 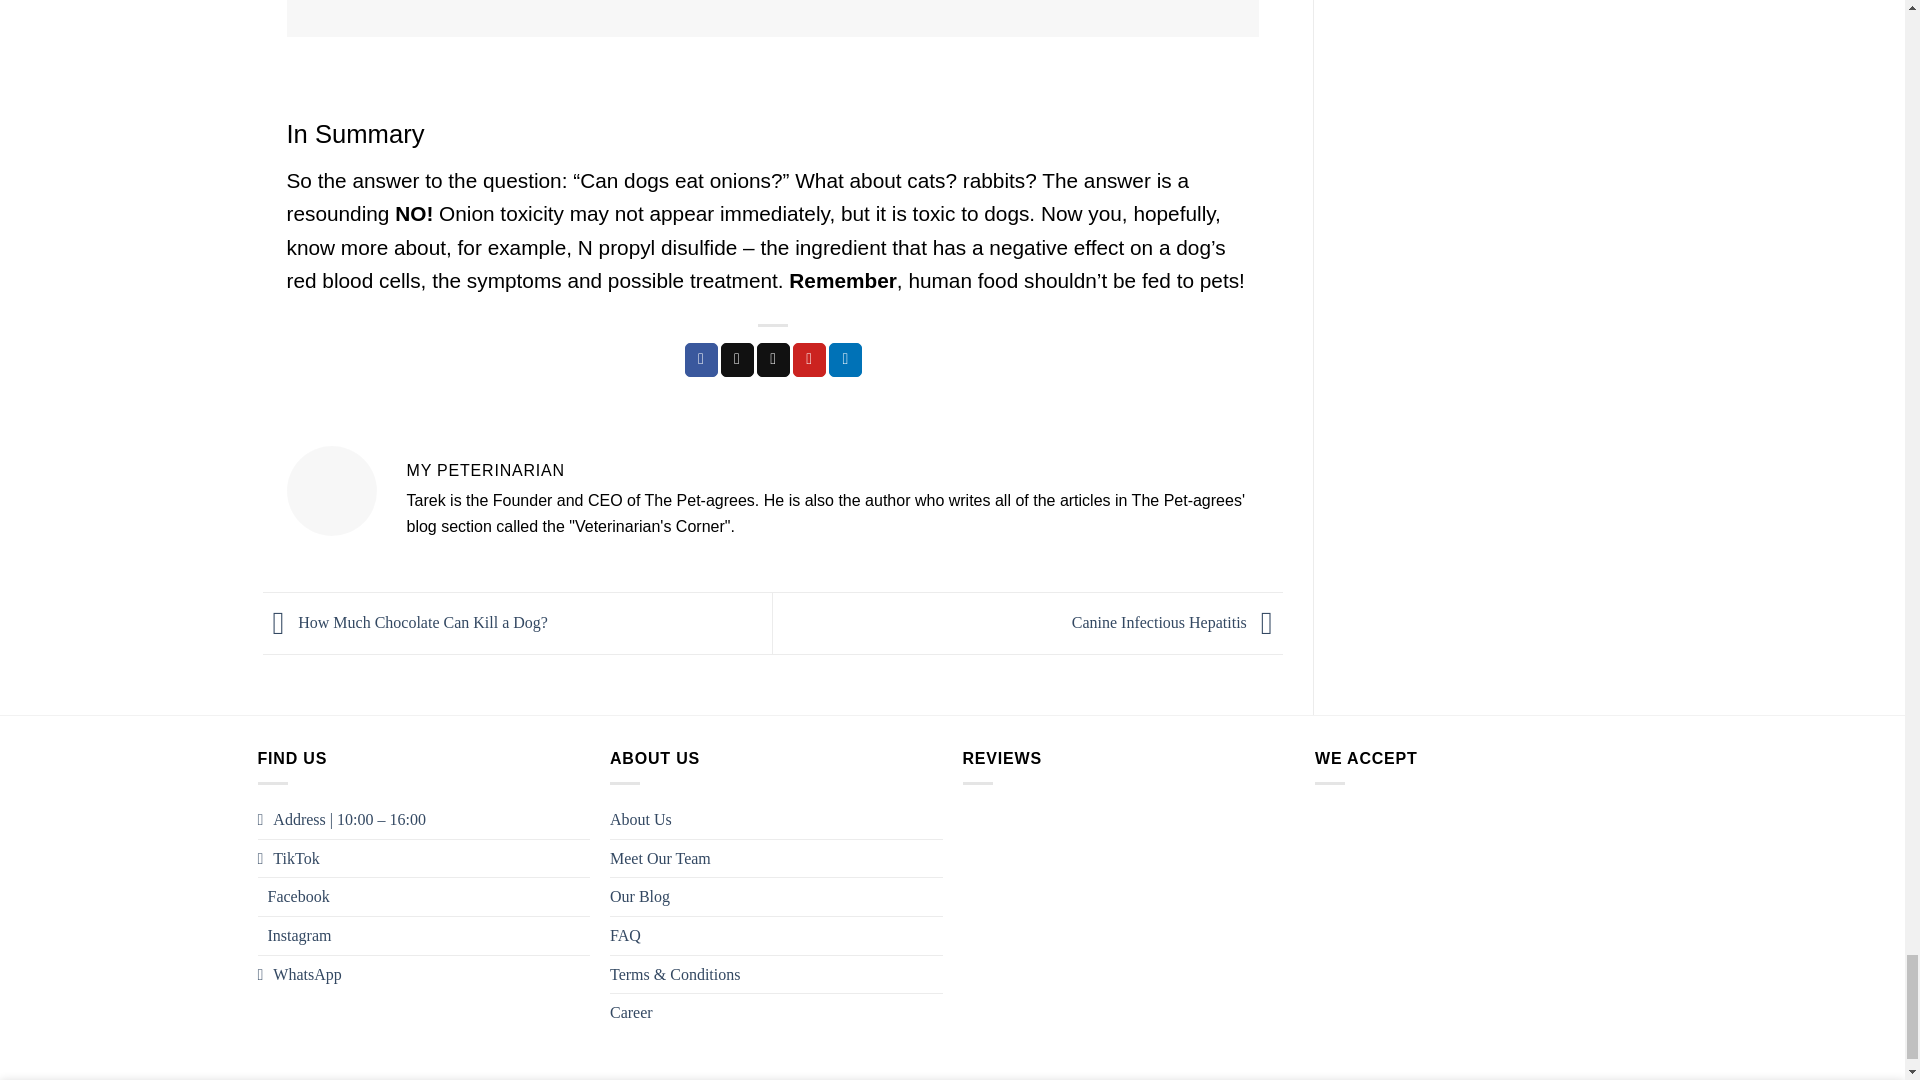 What do you see at coordinates (846, 360) in the screenshot?
I see `Share on LinkedIn` at bounding box center [846, 360].